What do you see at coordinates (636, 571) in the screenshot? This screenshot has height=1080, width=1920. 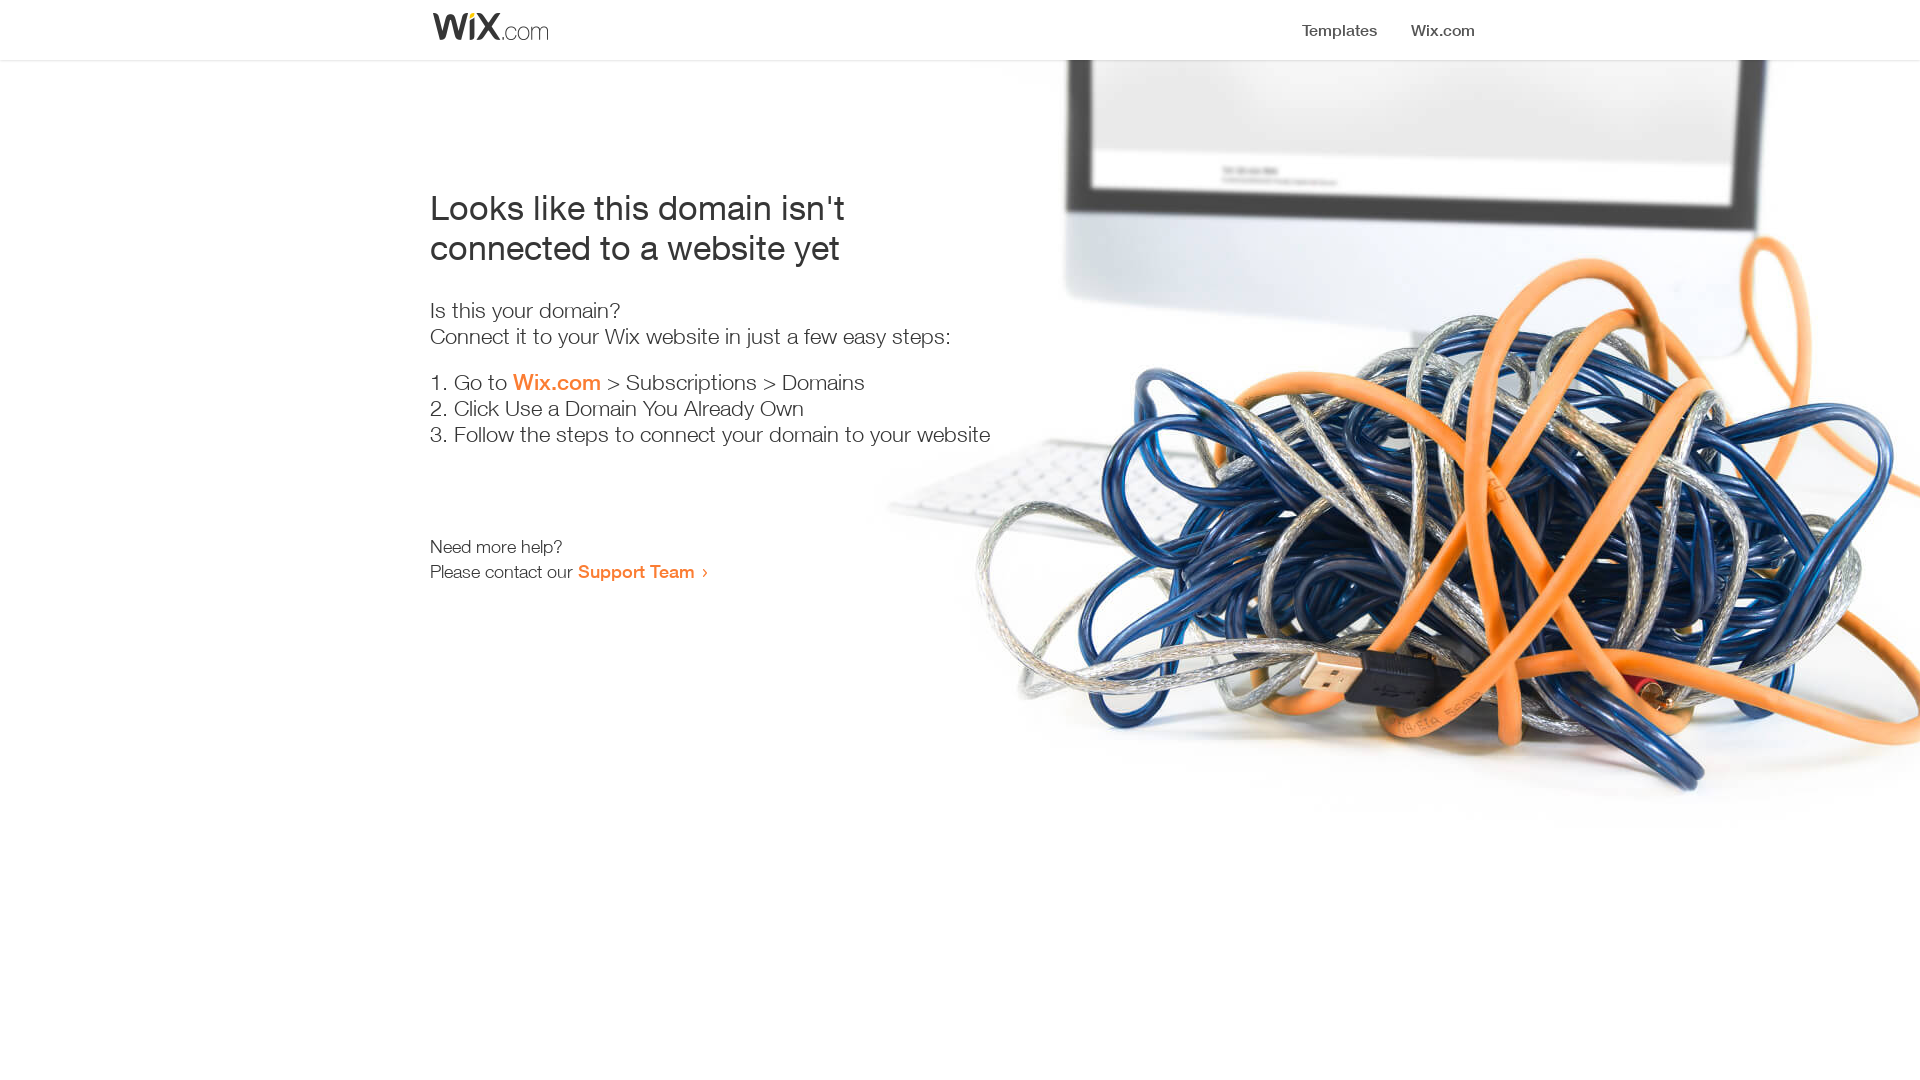 I see `Support Team` at bounding box center [636, 571].